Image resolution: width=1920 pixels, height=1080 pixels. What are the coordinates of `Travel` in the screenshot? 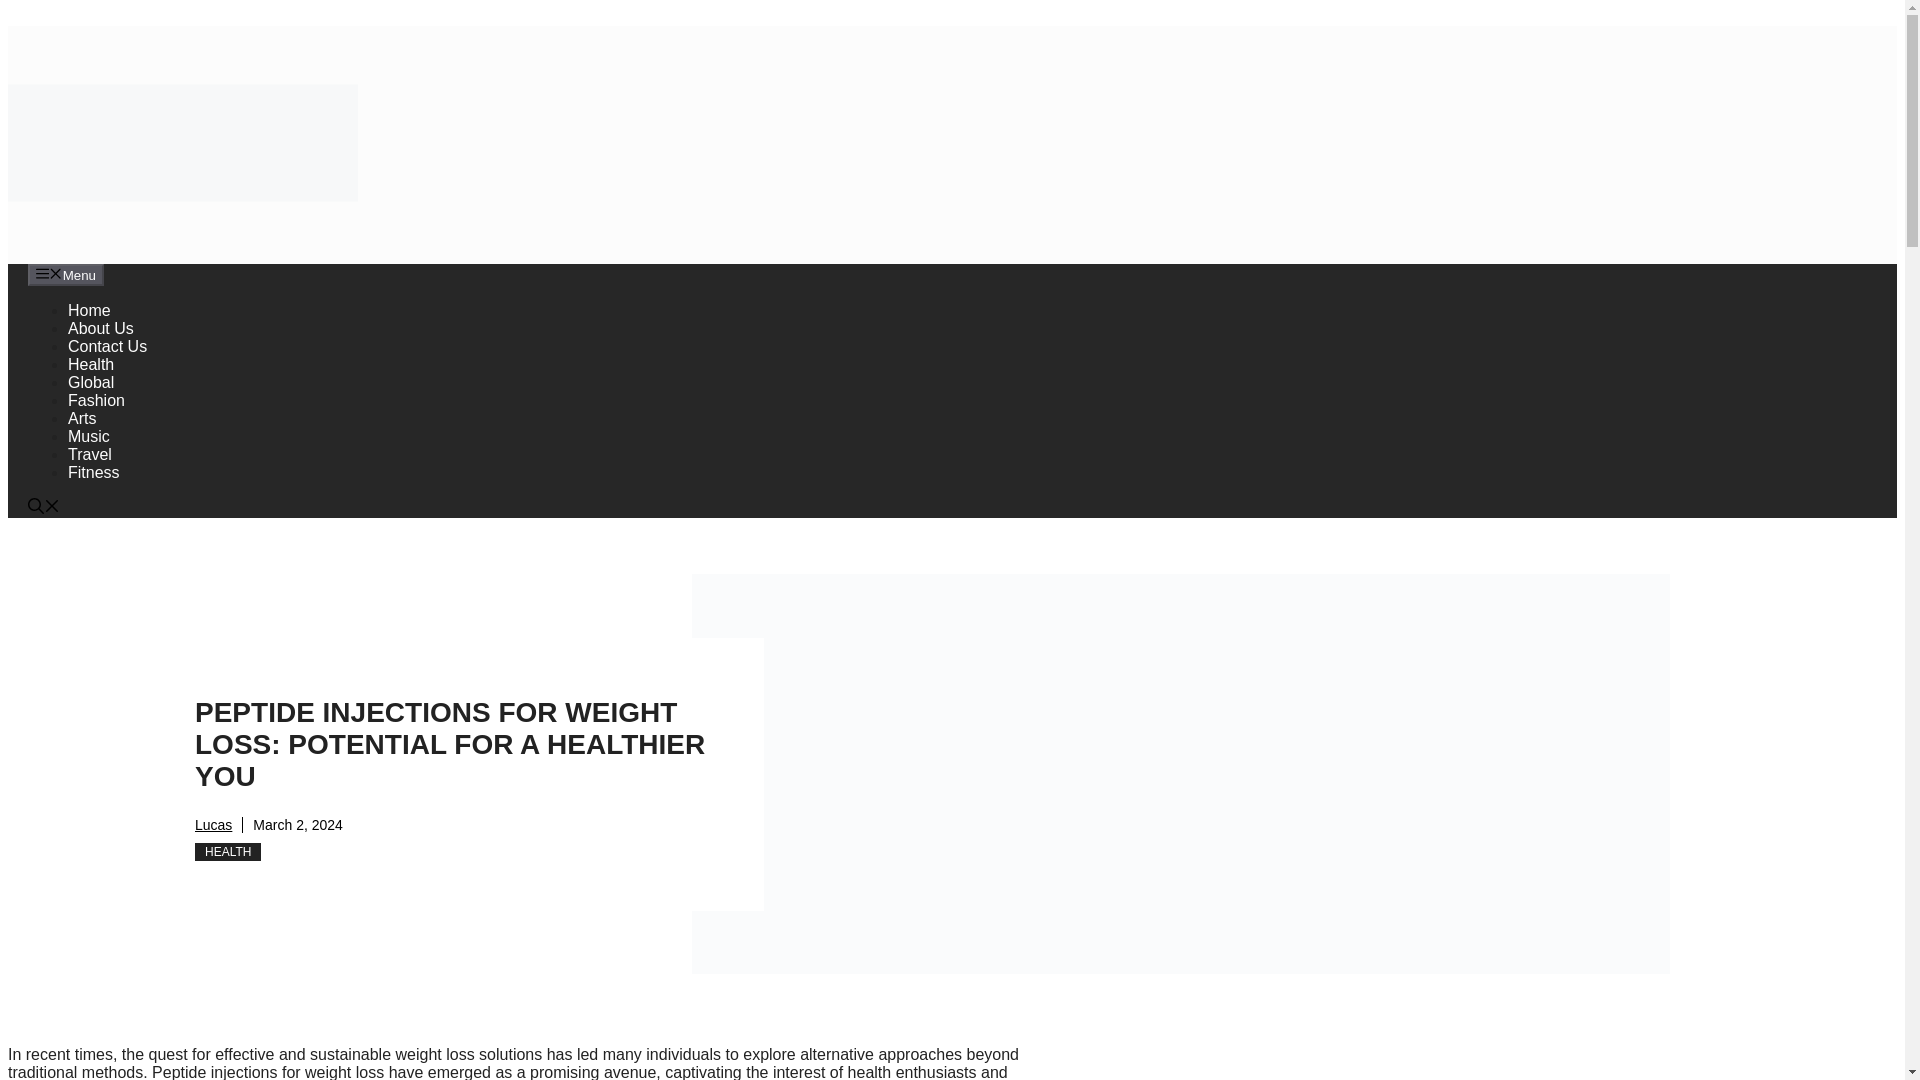 It's located at (89, 454).